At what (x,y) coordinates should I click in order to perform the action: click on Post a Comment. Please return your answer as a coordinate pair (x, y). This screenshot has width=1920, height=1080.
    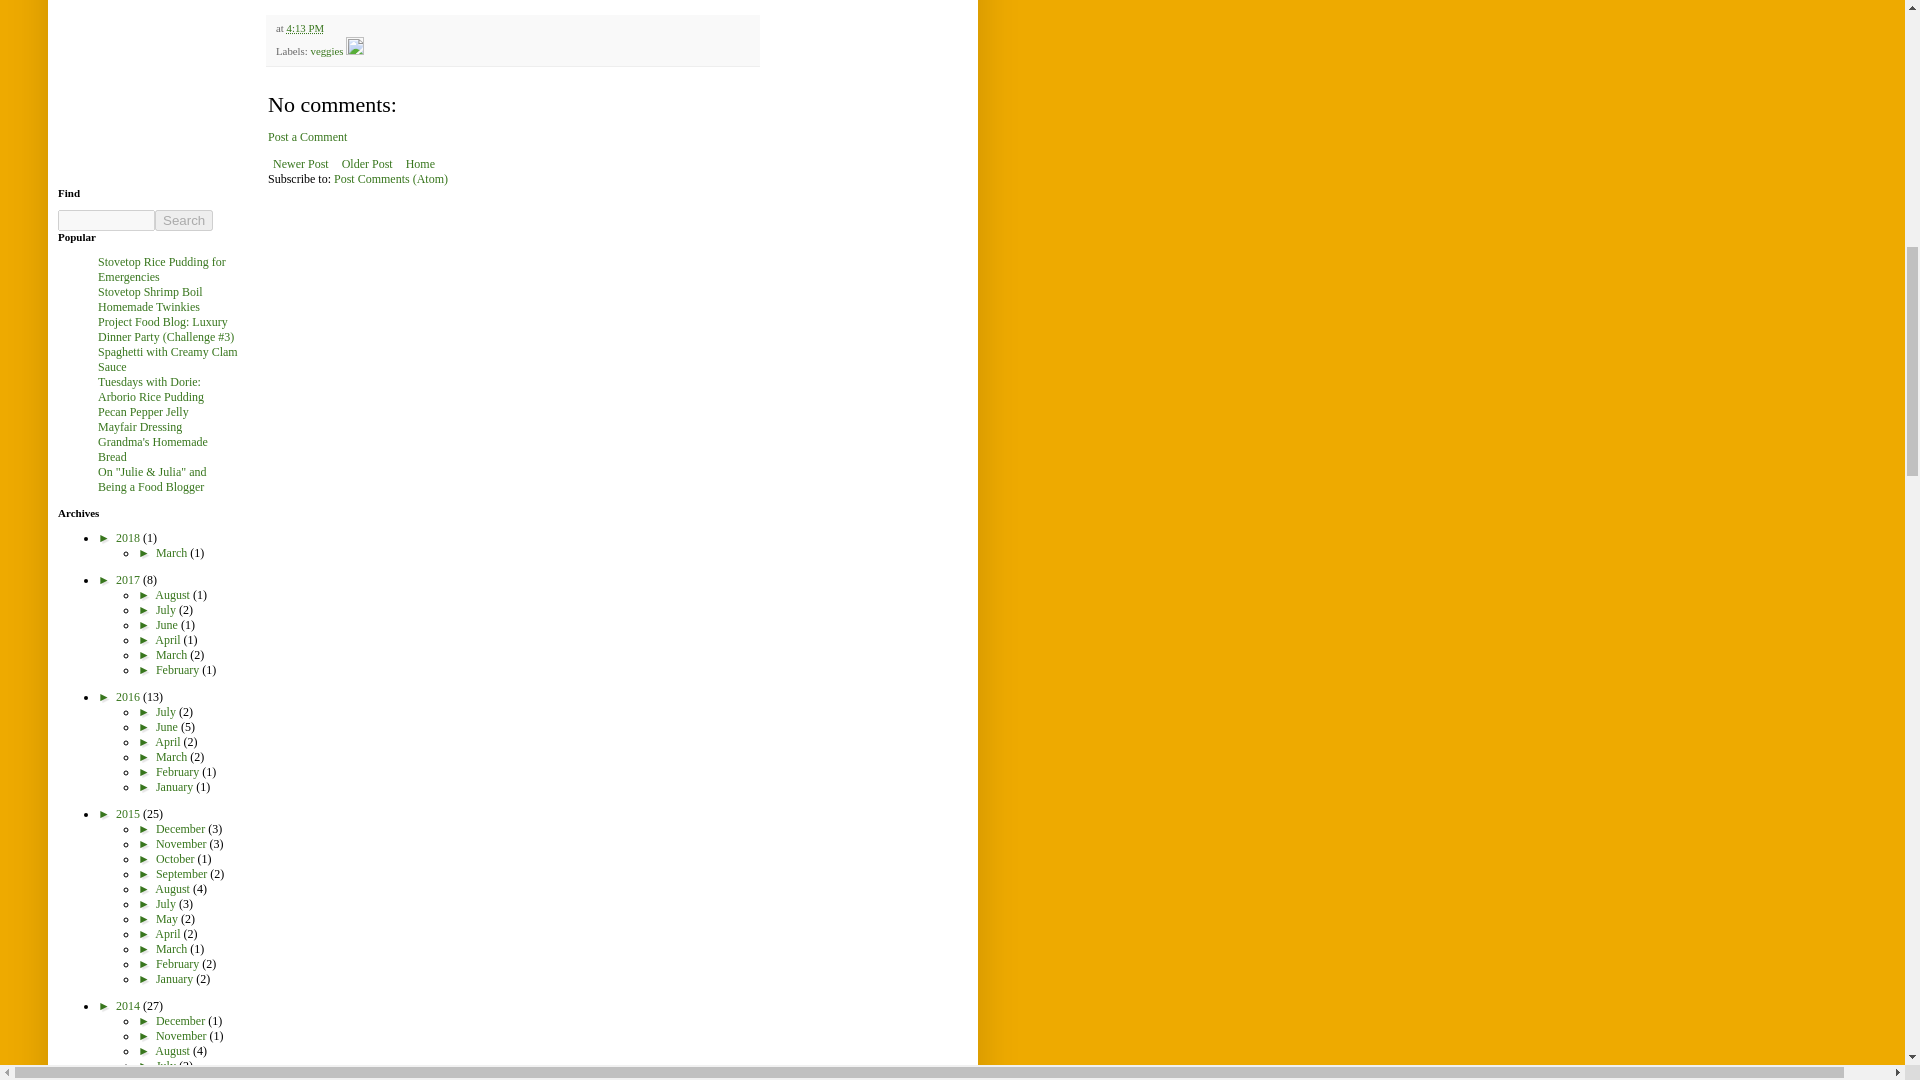
    Looking at the image, I should click on (308, 136).